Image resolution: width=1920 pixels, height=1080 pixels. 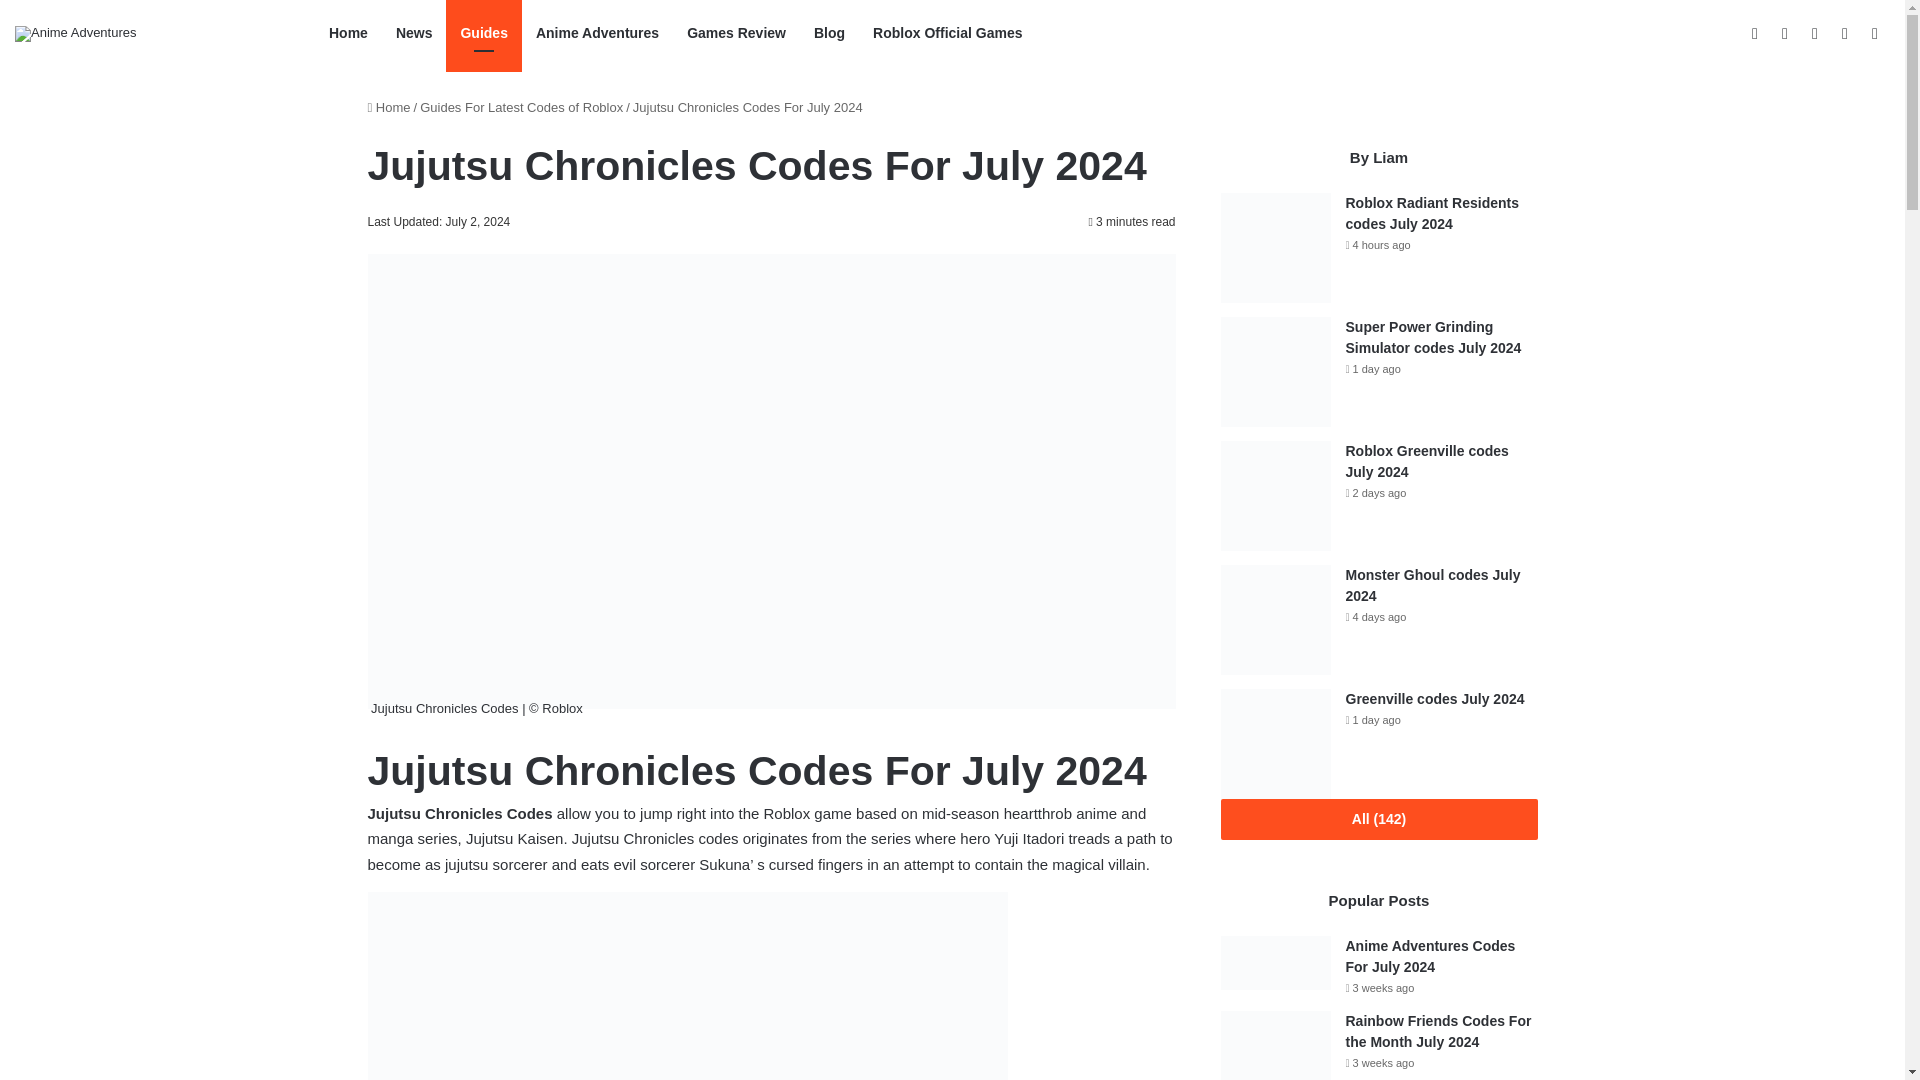 I want to click on Guides, so click(x=482, y=33).